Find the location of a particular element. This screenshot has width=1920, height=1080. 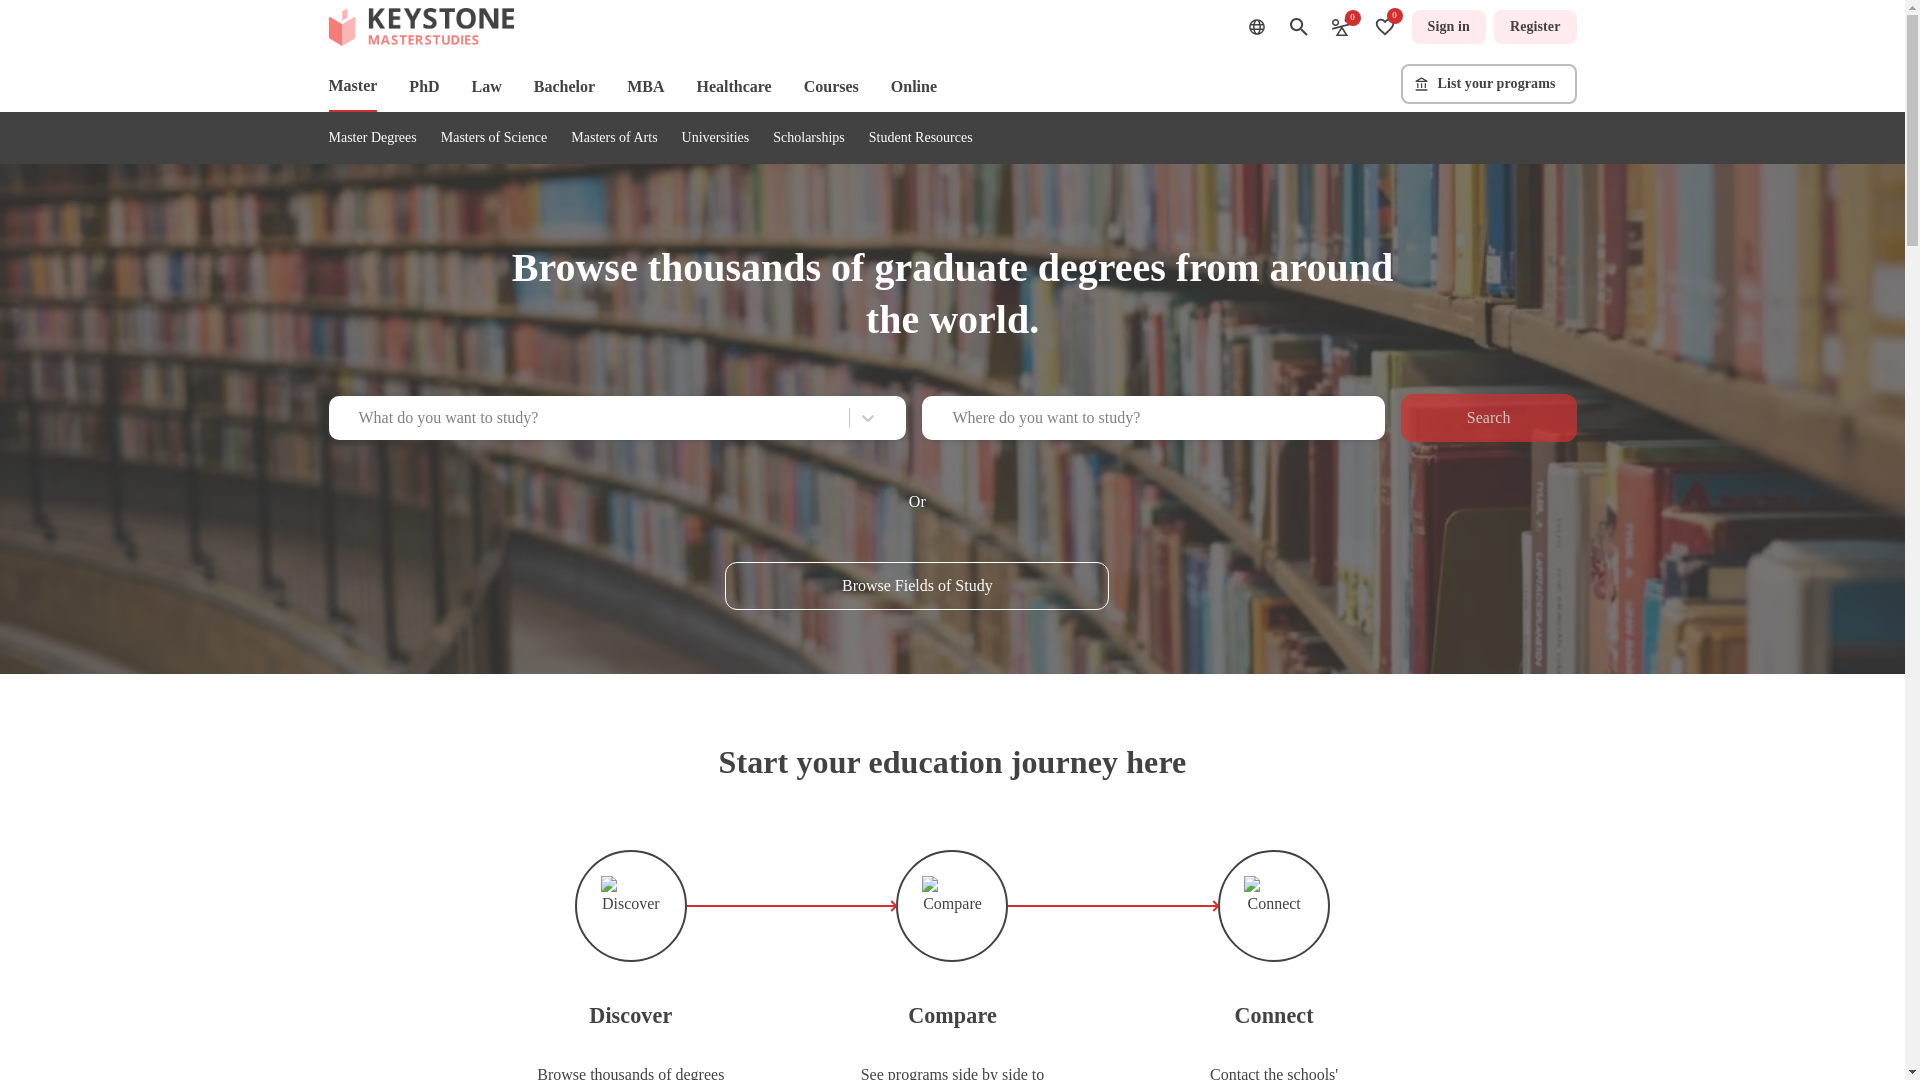

Scholarships is located at coordinates (808, 136).